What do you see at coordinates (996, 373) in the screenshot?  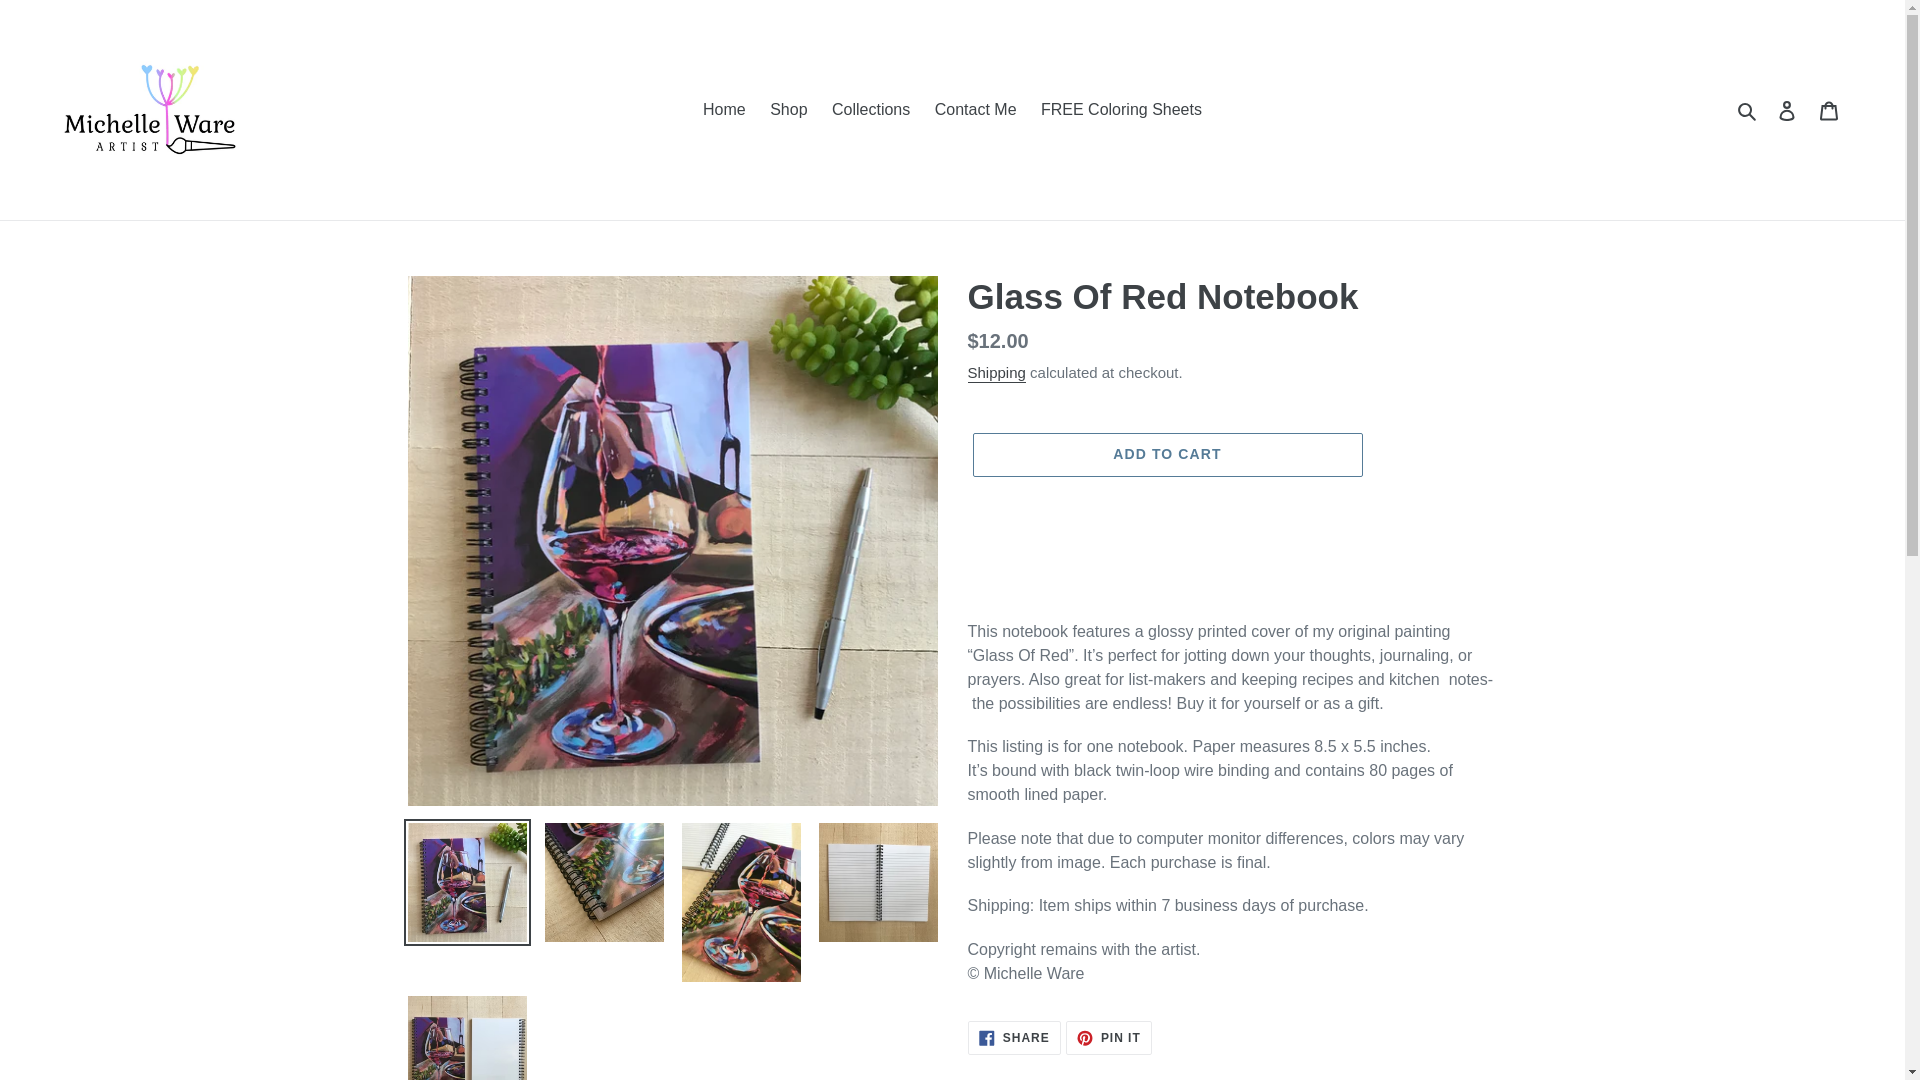 I see `Shipping` at bounding box center [996, 373].